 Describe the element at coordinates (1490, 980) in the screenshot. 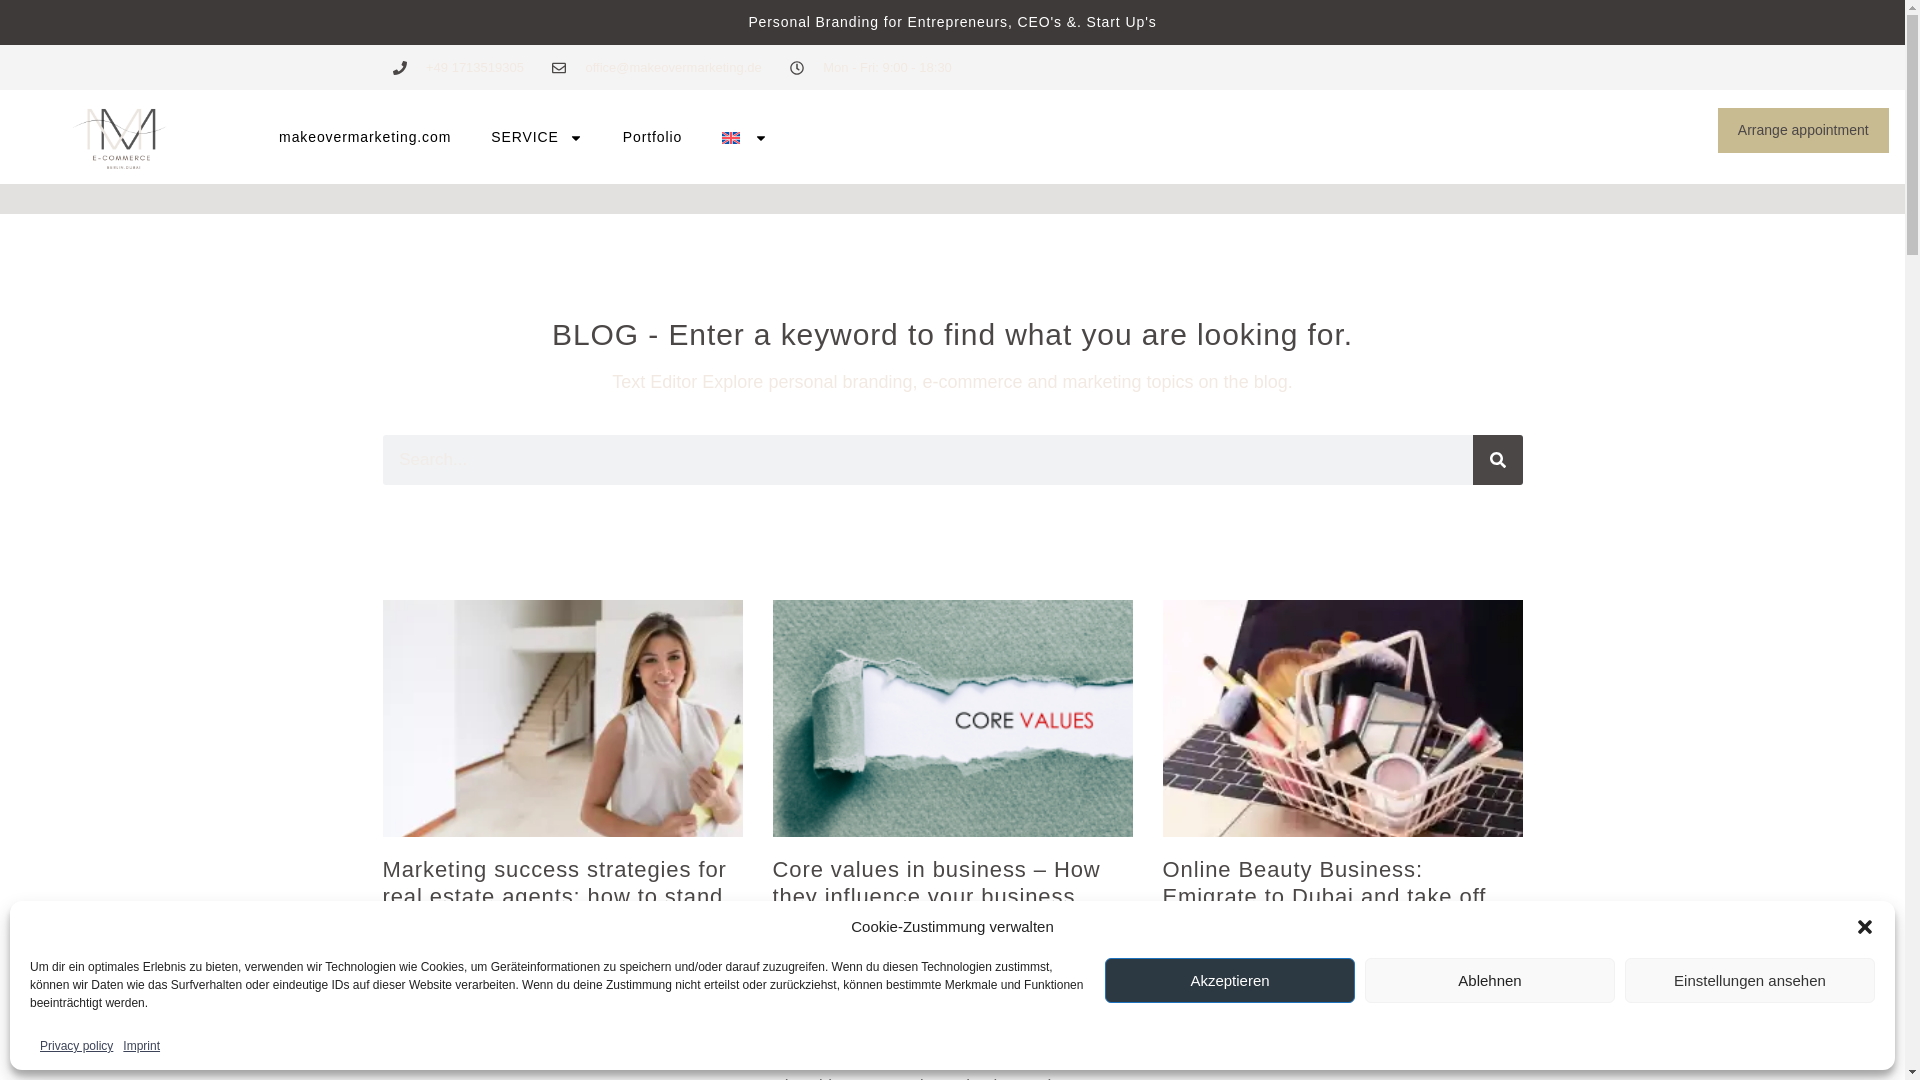

I see `Ablehnen` at that location.